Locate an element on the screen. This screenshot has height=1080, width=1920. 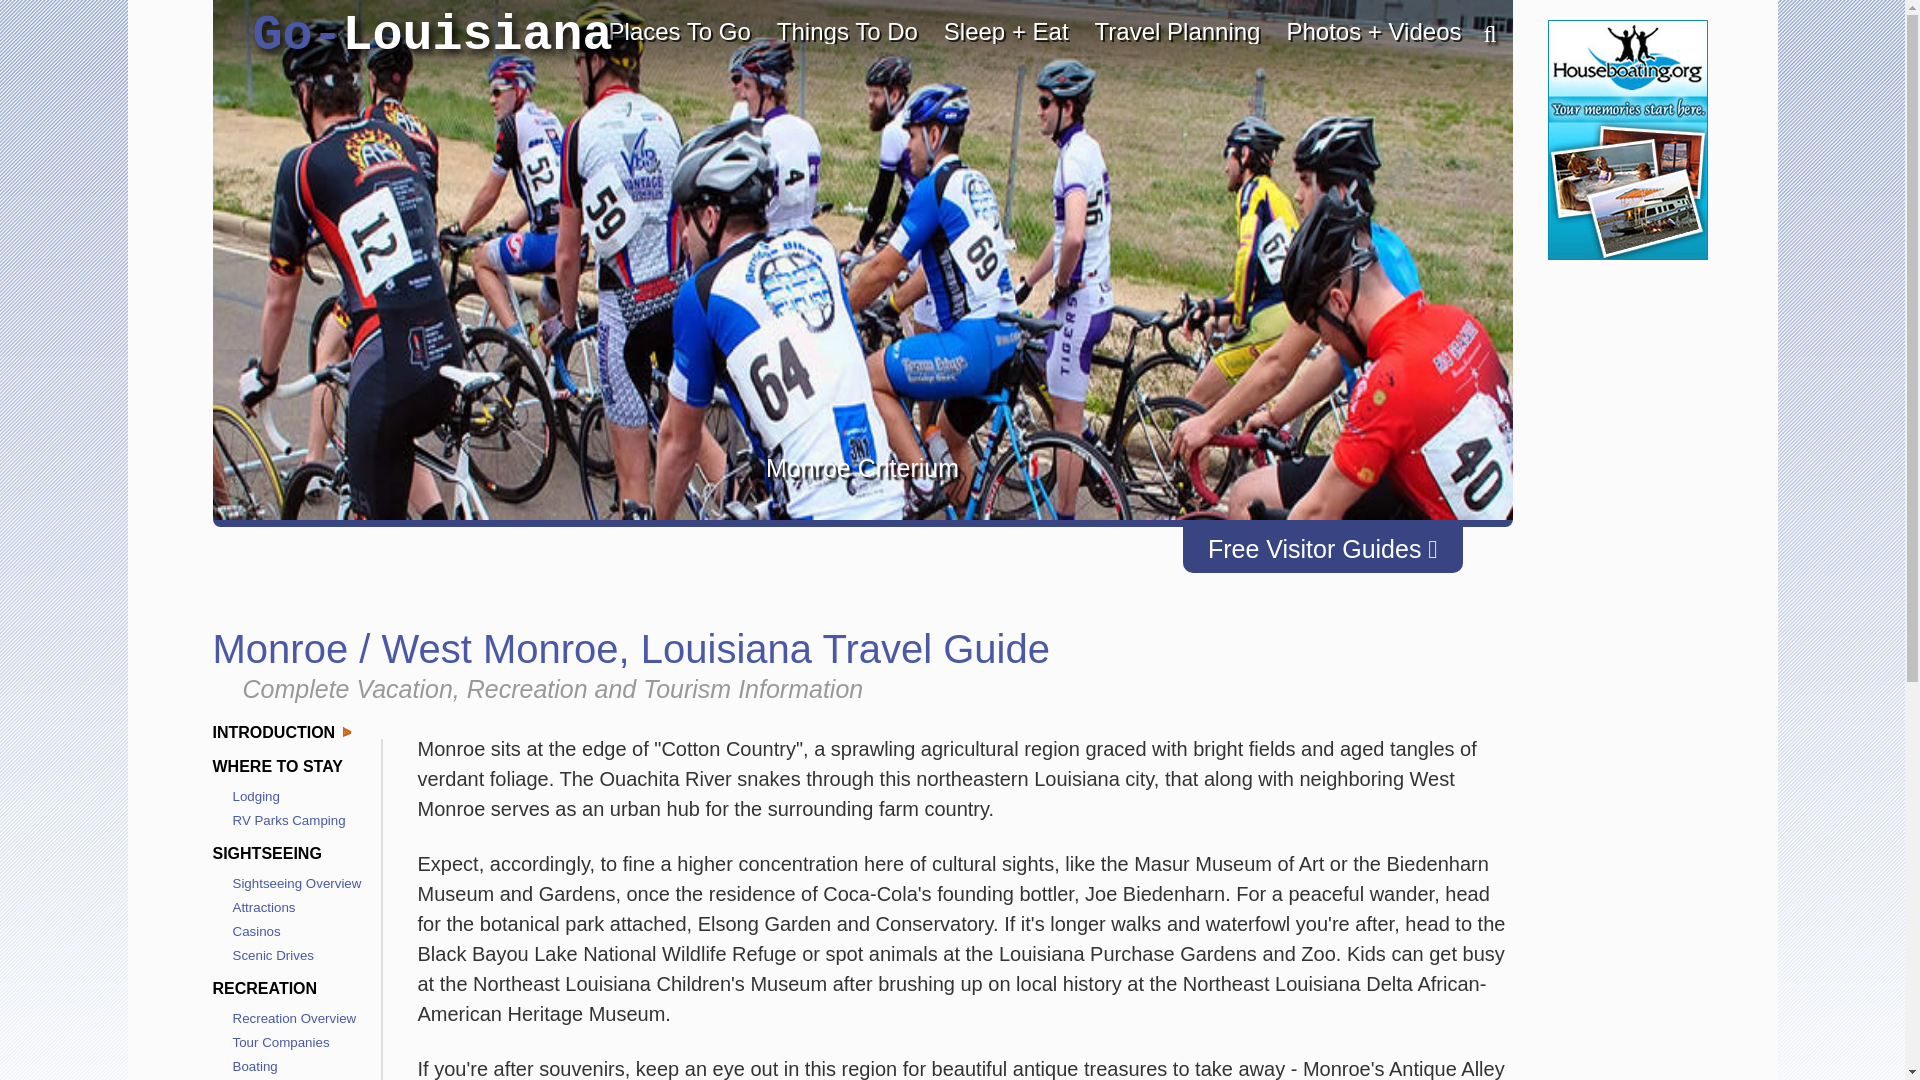
Go-Louisiana is located at coordinates (432, 36).